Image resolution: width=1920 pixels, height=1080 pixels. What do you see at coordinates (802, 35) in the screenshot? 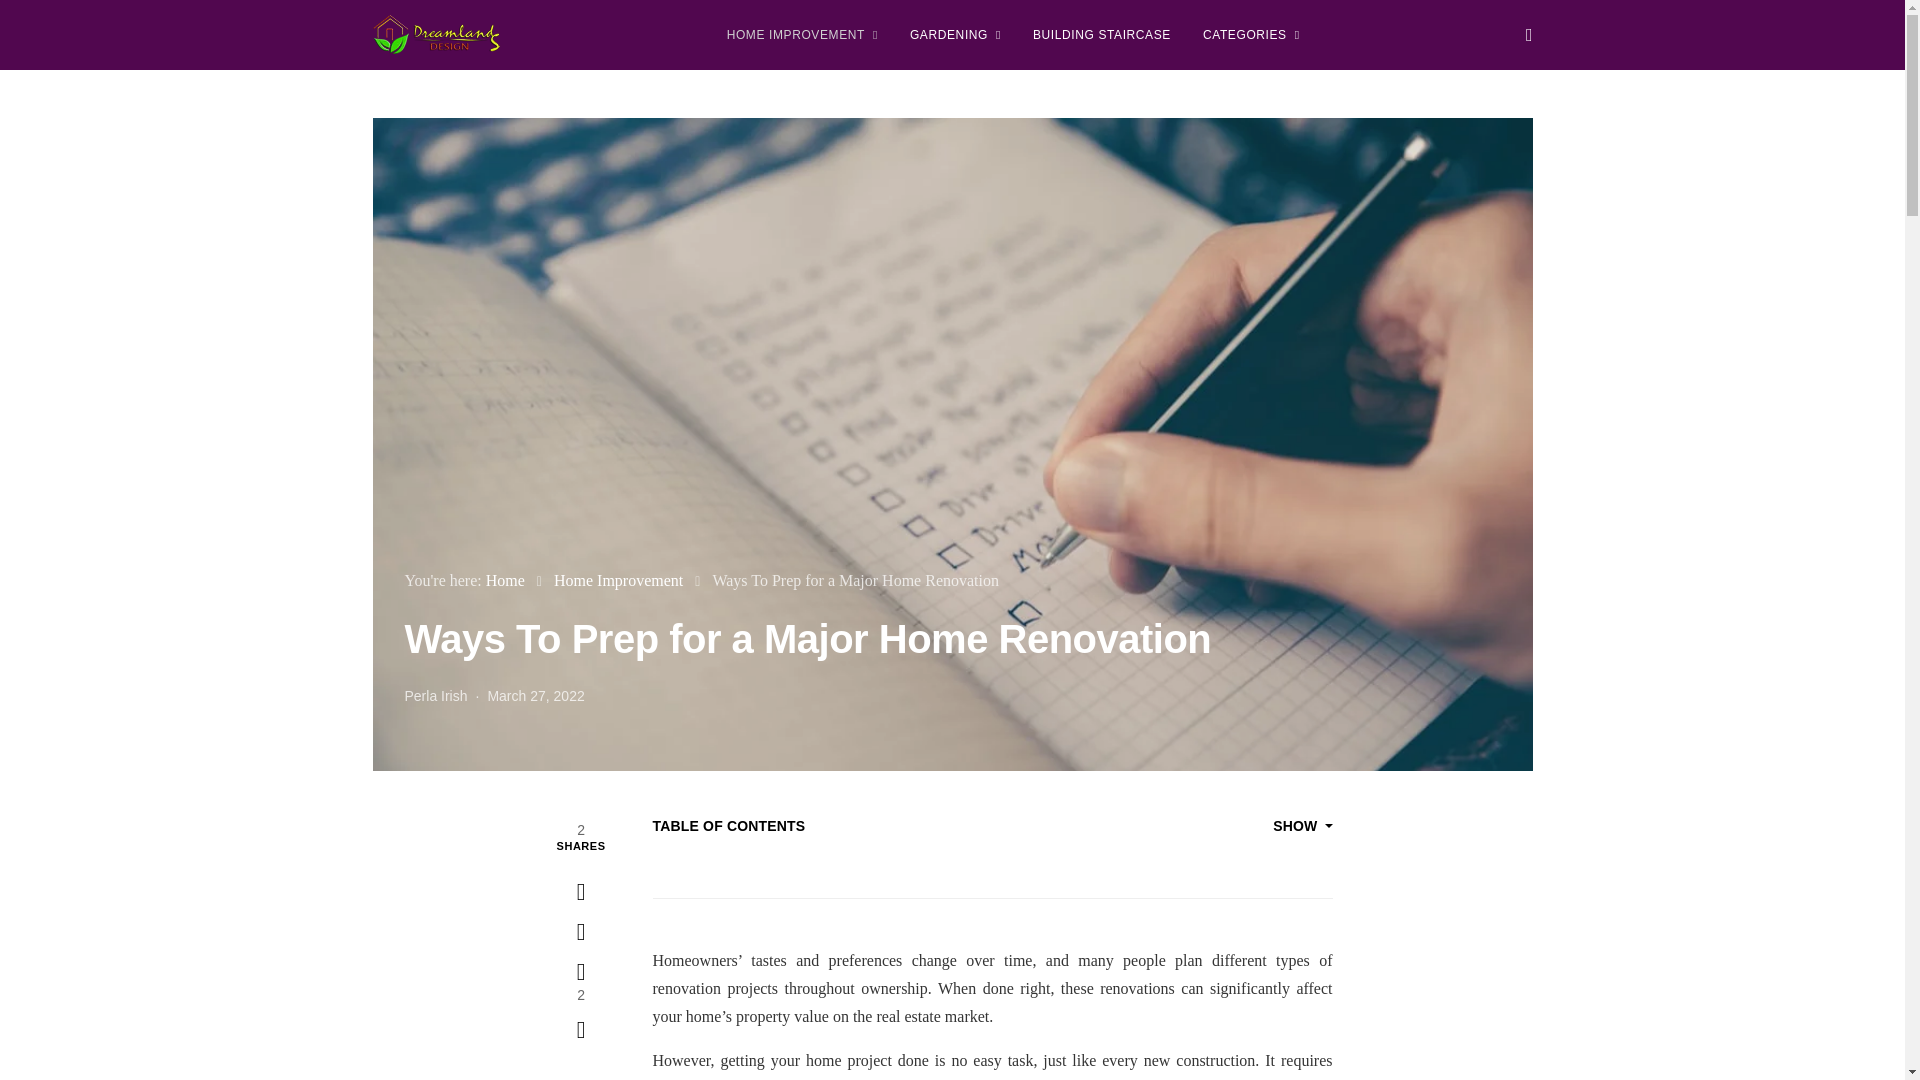
I see `HOME IMPROVEMENT` at bounding box center [802, 35].